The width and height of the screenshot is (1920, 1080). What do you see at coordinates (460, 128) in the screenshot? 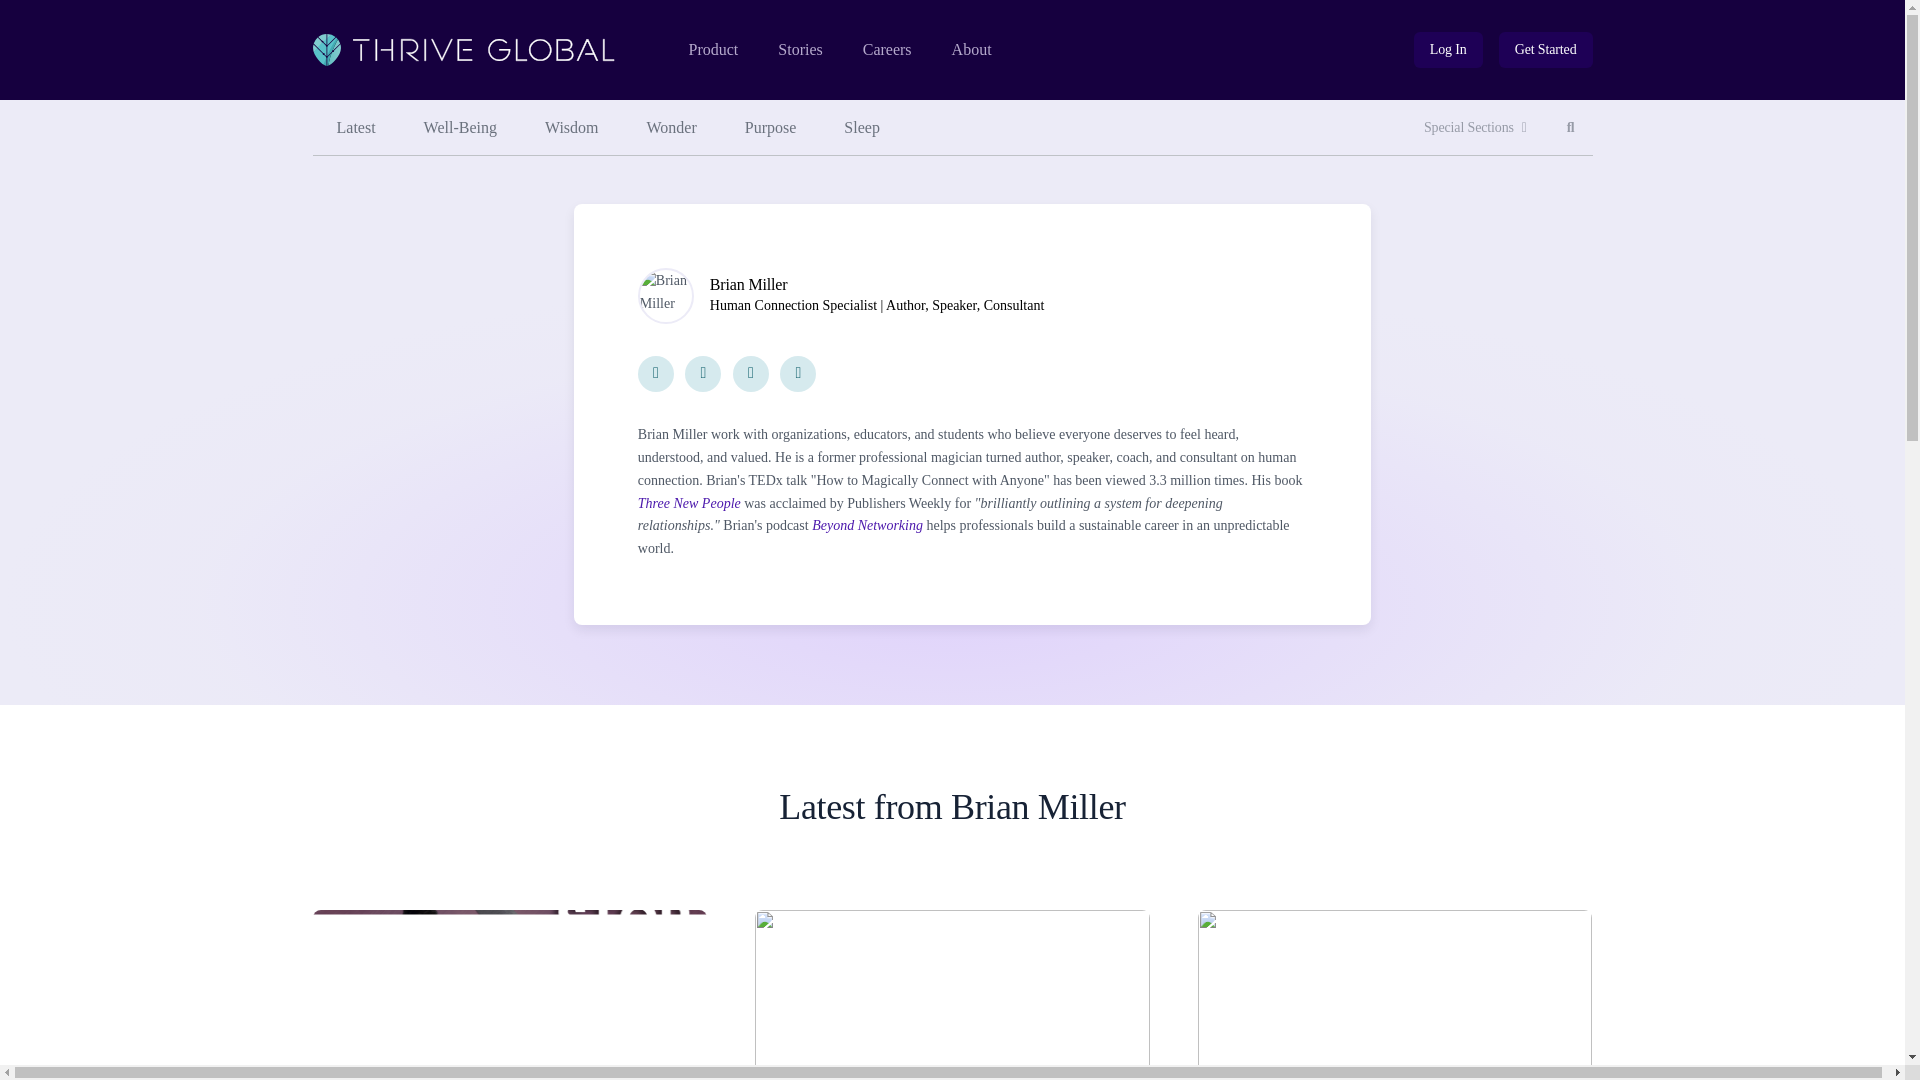
I see `Well-Being` at bounding box center [460, 128].